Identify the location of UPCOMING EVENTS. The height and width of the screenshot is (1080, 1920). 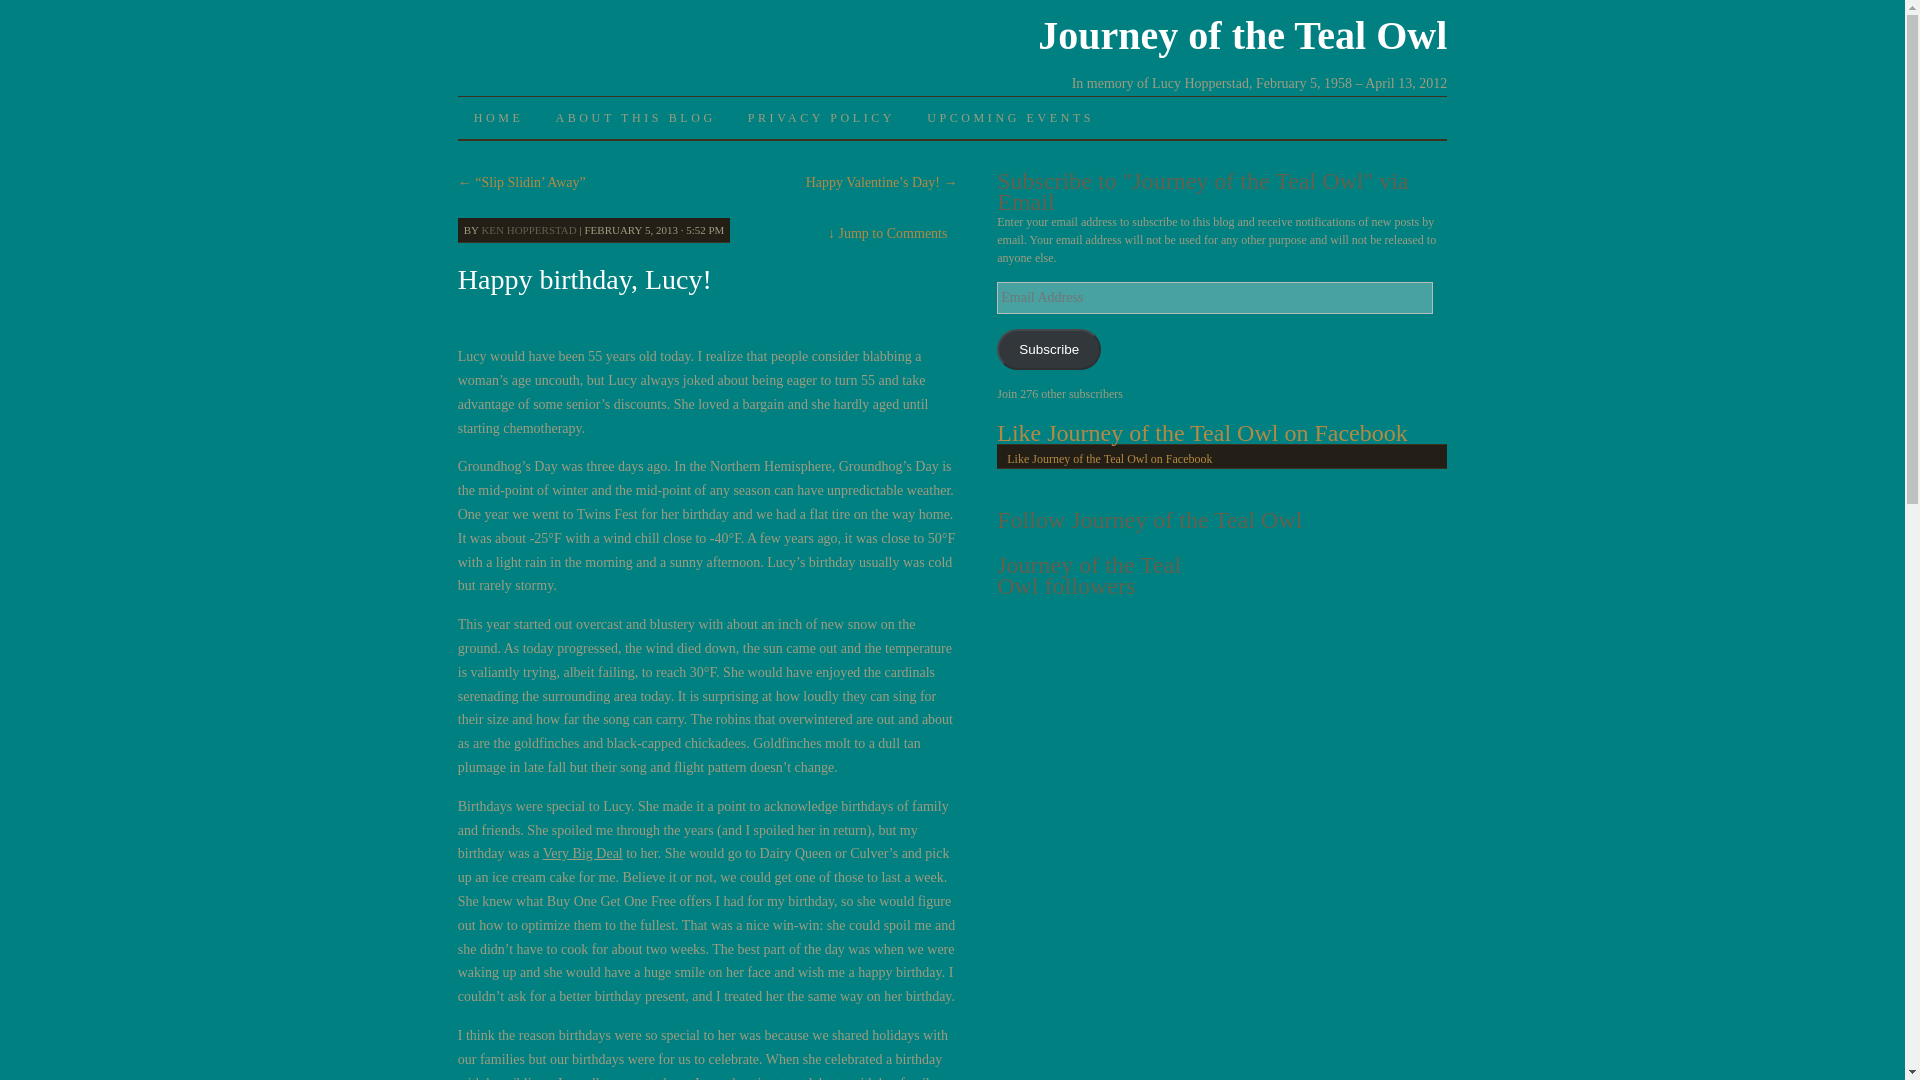
(1010, 118).